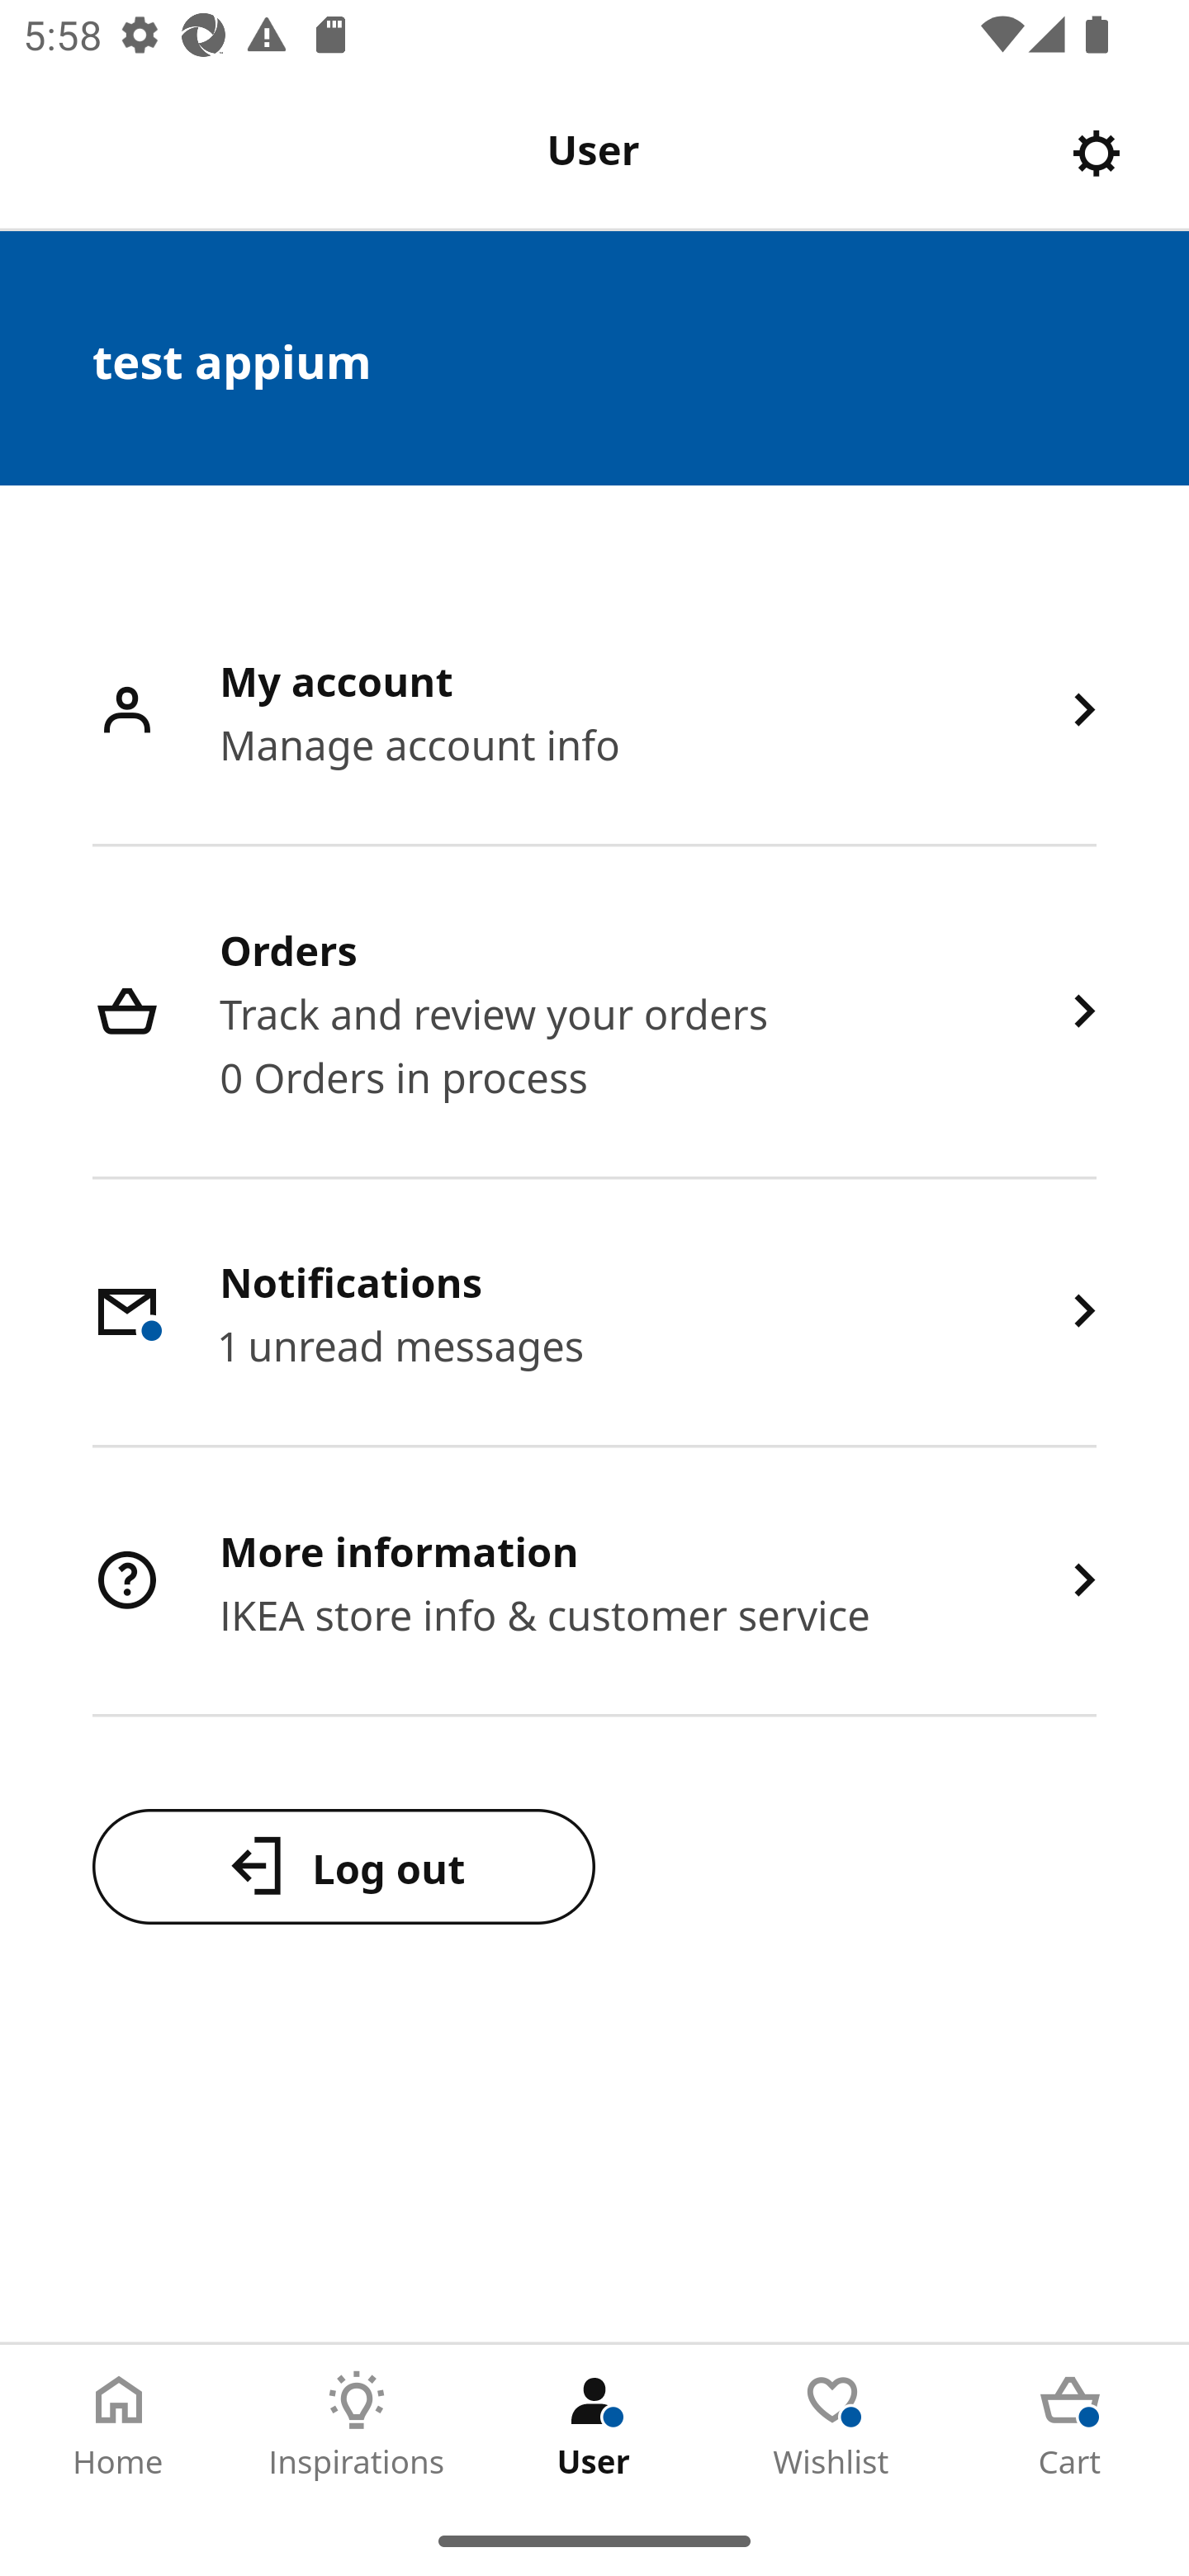 The height and width of the screenshot is (2576, 1189). I want to click on Wishlist
Tab 4 of 5, so click(832, 2425).